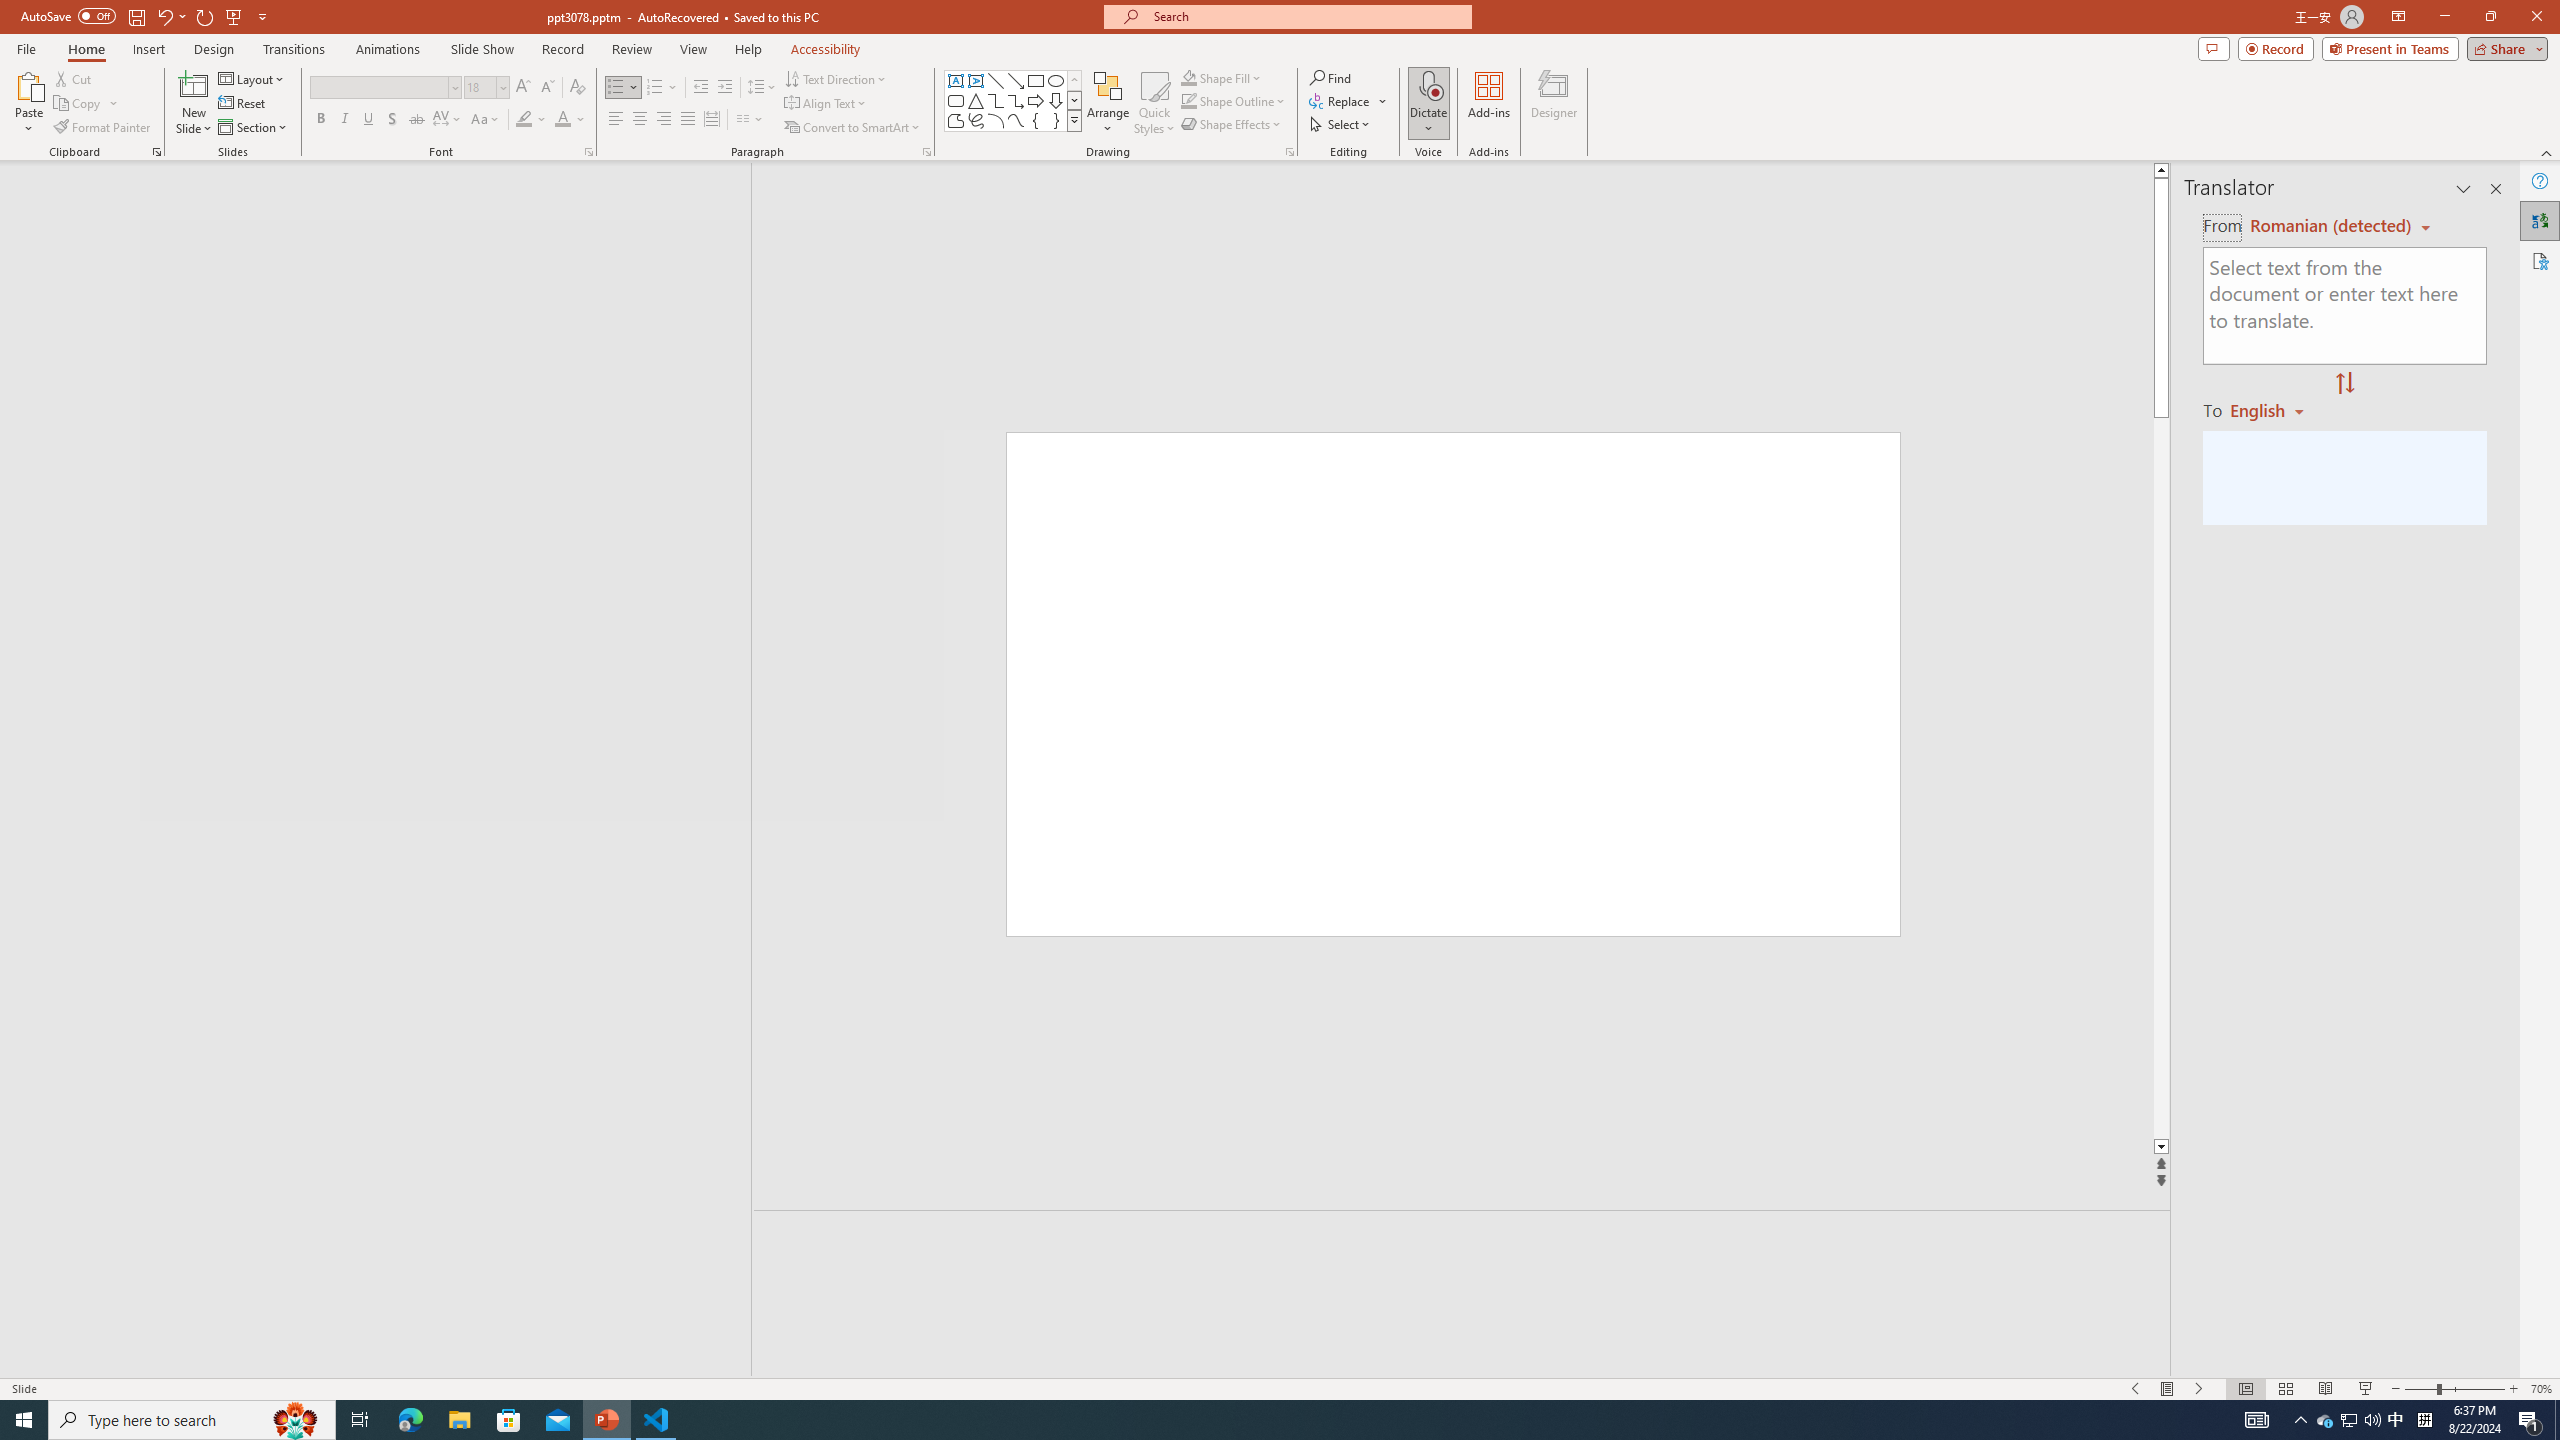 Image resolution: width=2560 pixels, height=1440 pixels. Describe the element at coordinates (2274, 409) in the screenshot. I see `Romanian` at that location.